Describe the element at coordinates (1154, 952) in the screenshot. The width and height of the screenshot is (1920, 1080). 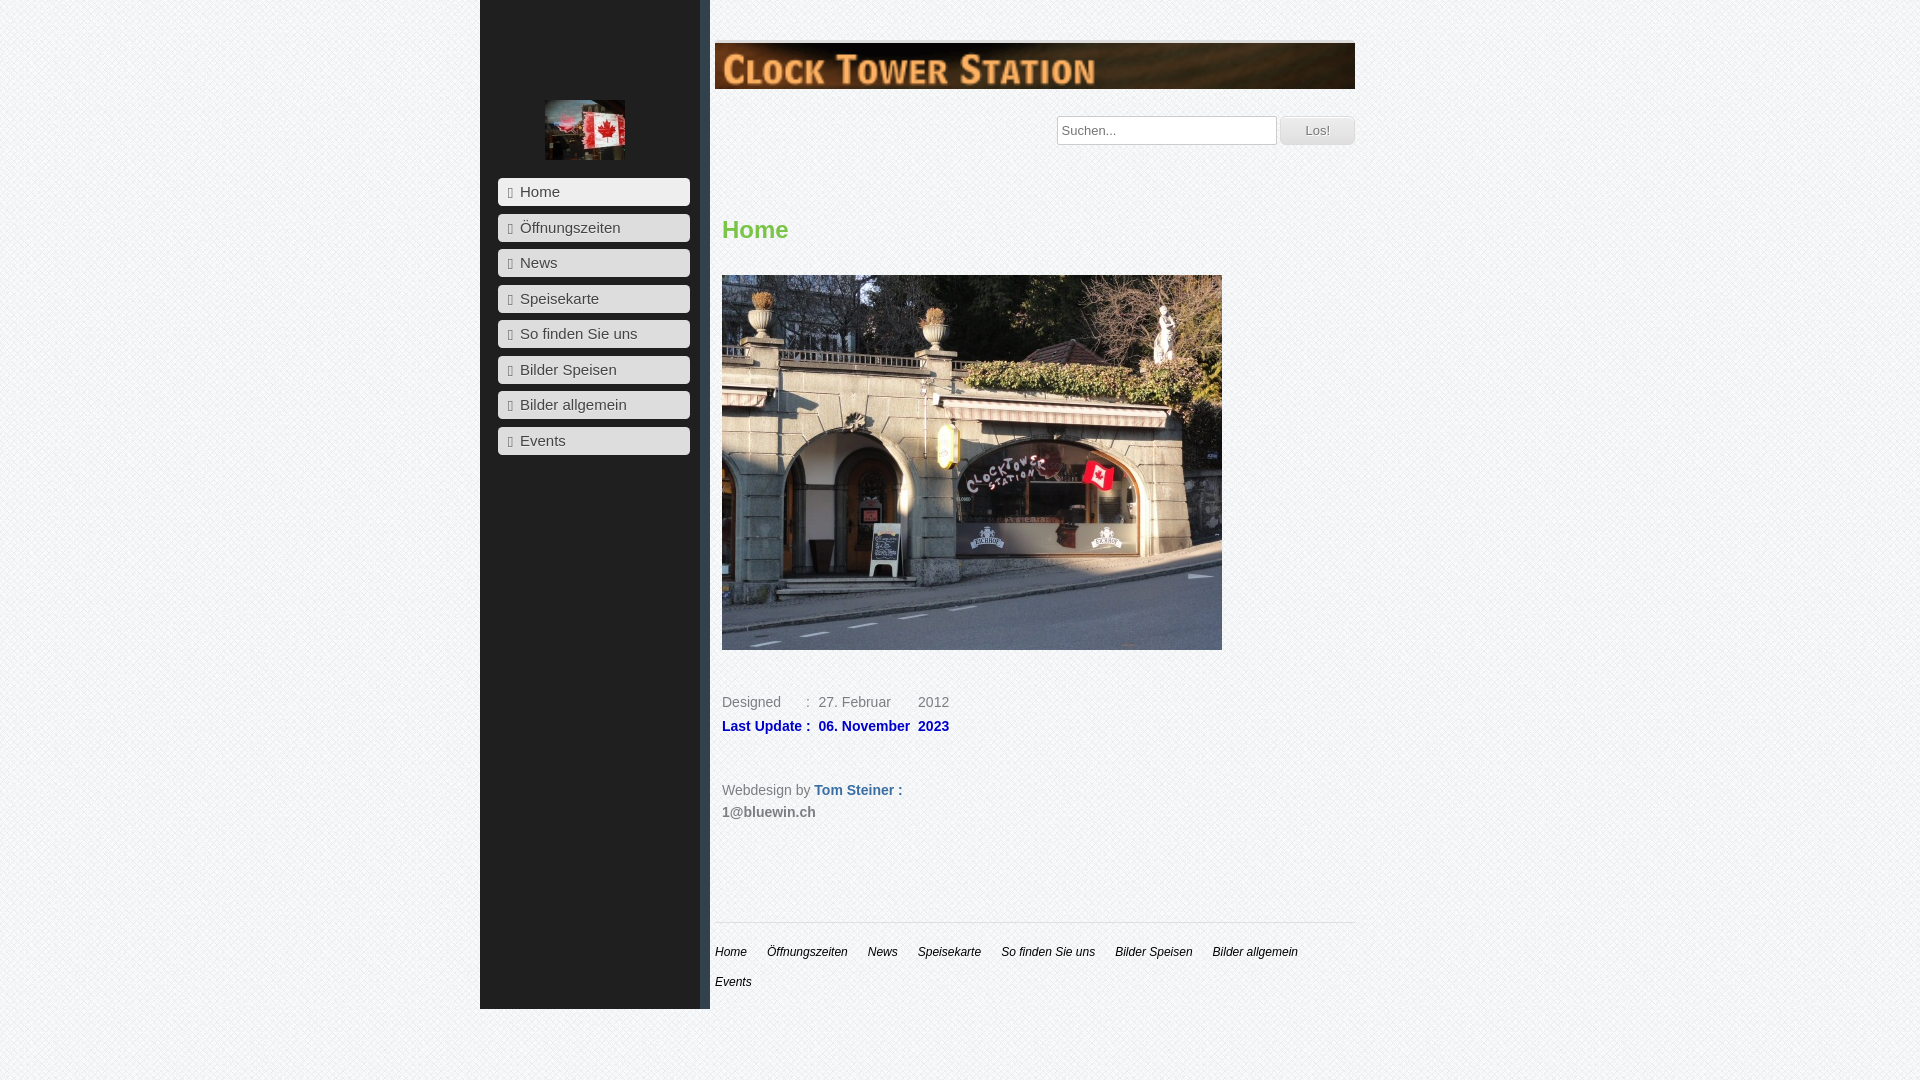
I see `Bilder Speisen` at that location.